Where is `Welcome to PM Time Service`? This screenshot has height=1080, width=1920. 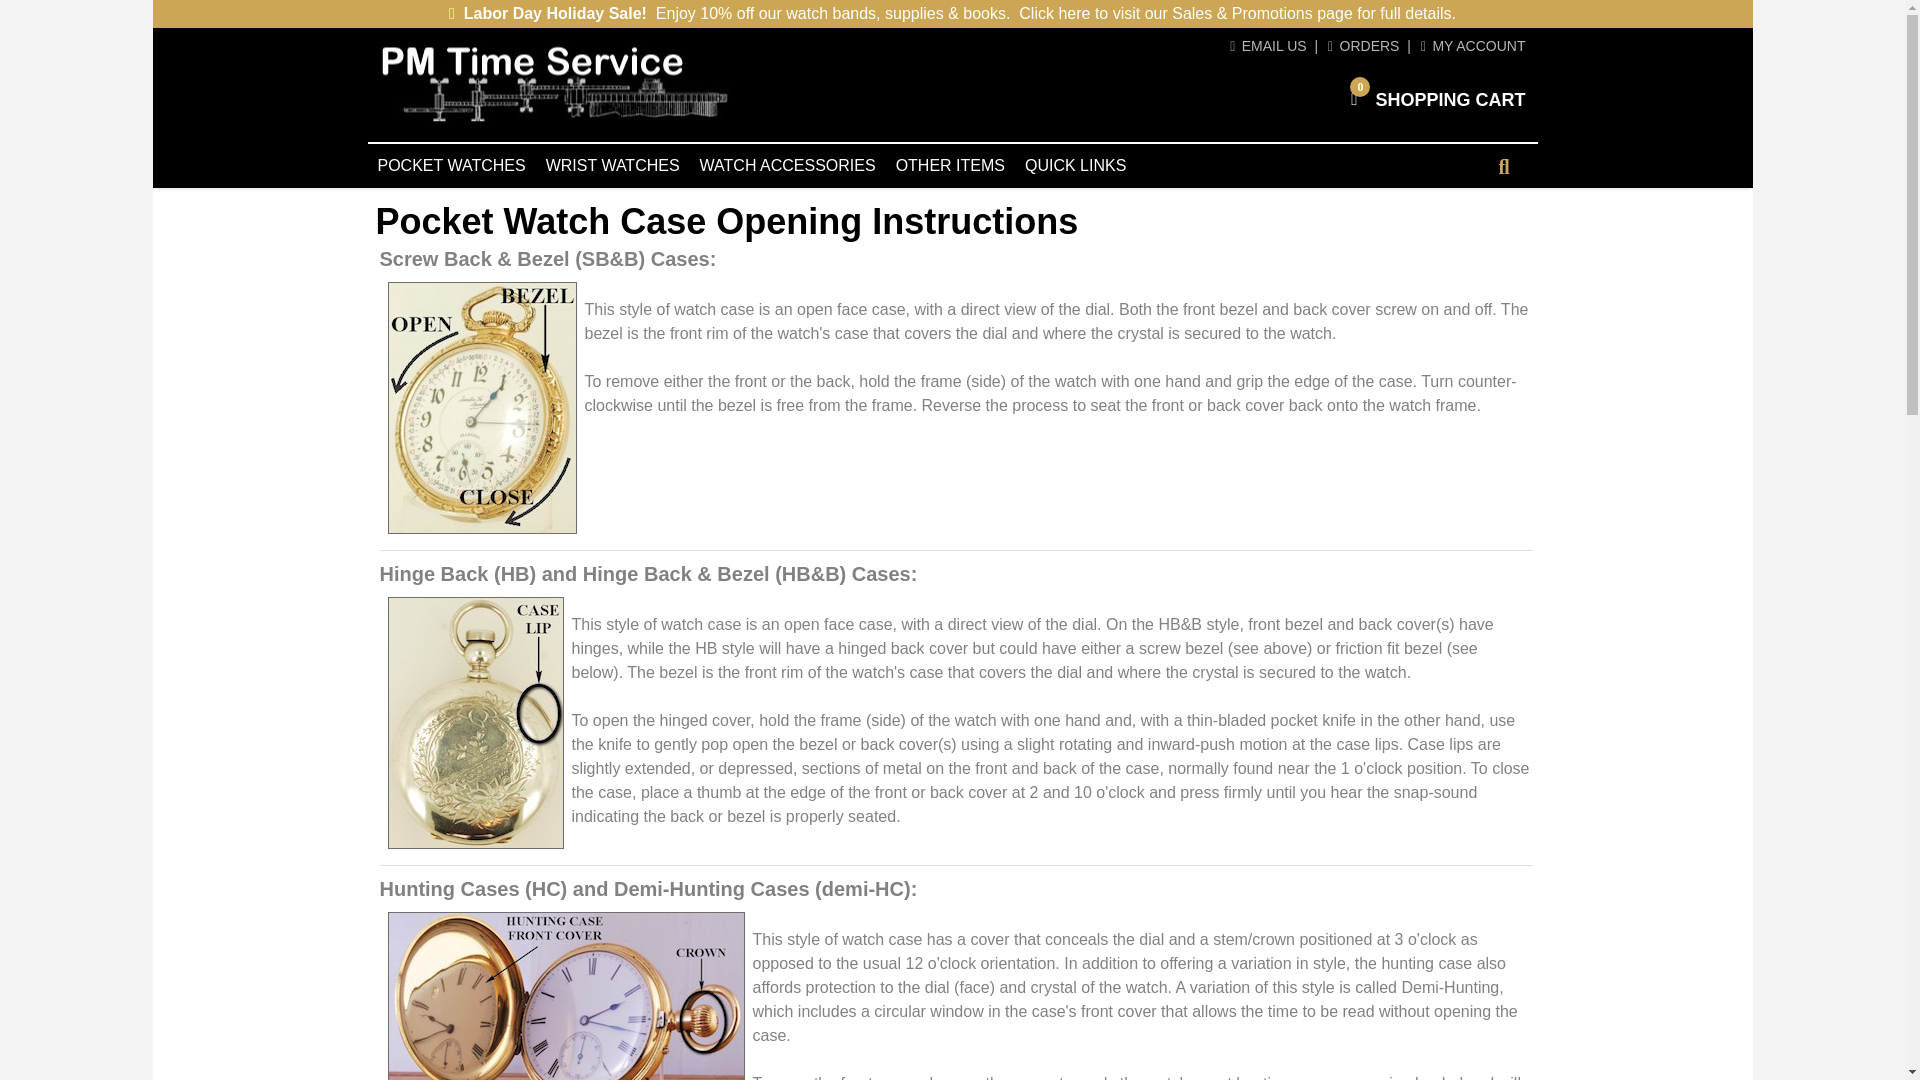 Welcome to PM Time Service is located at coordinates (554, 83).